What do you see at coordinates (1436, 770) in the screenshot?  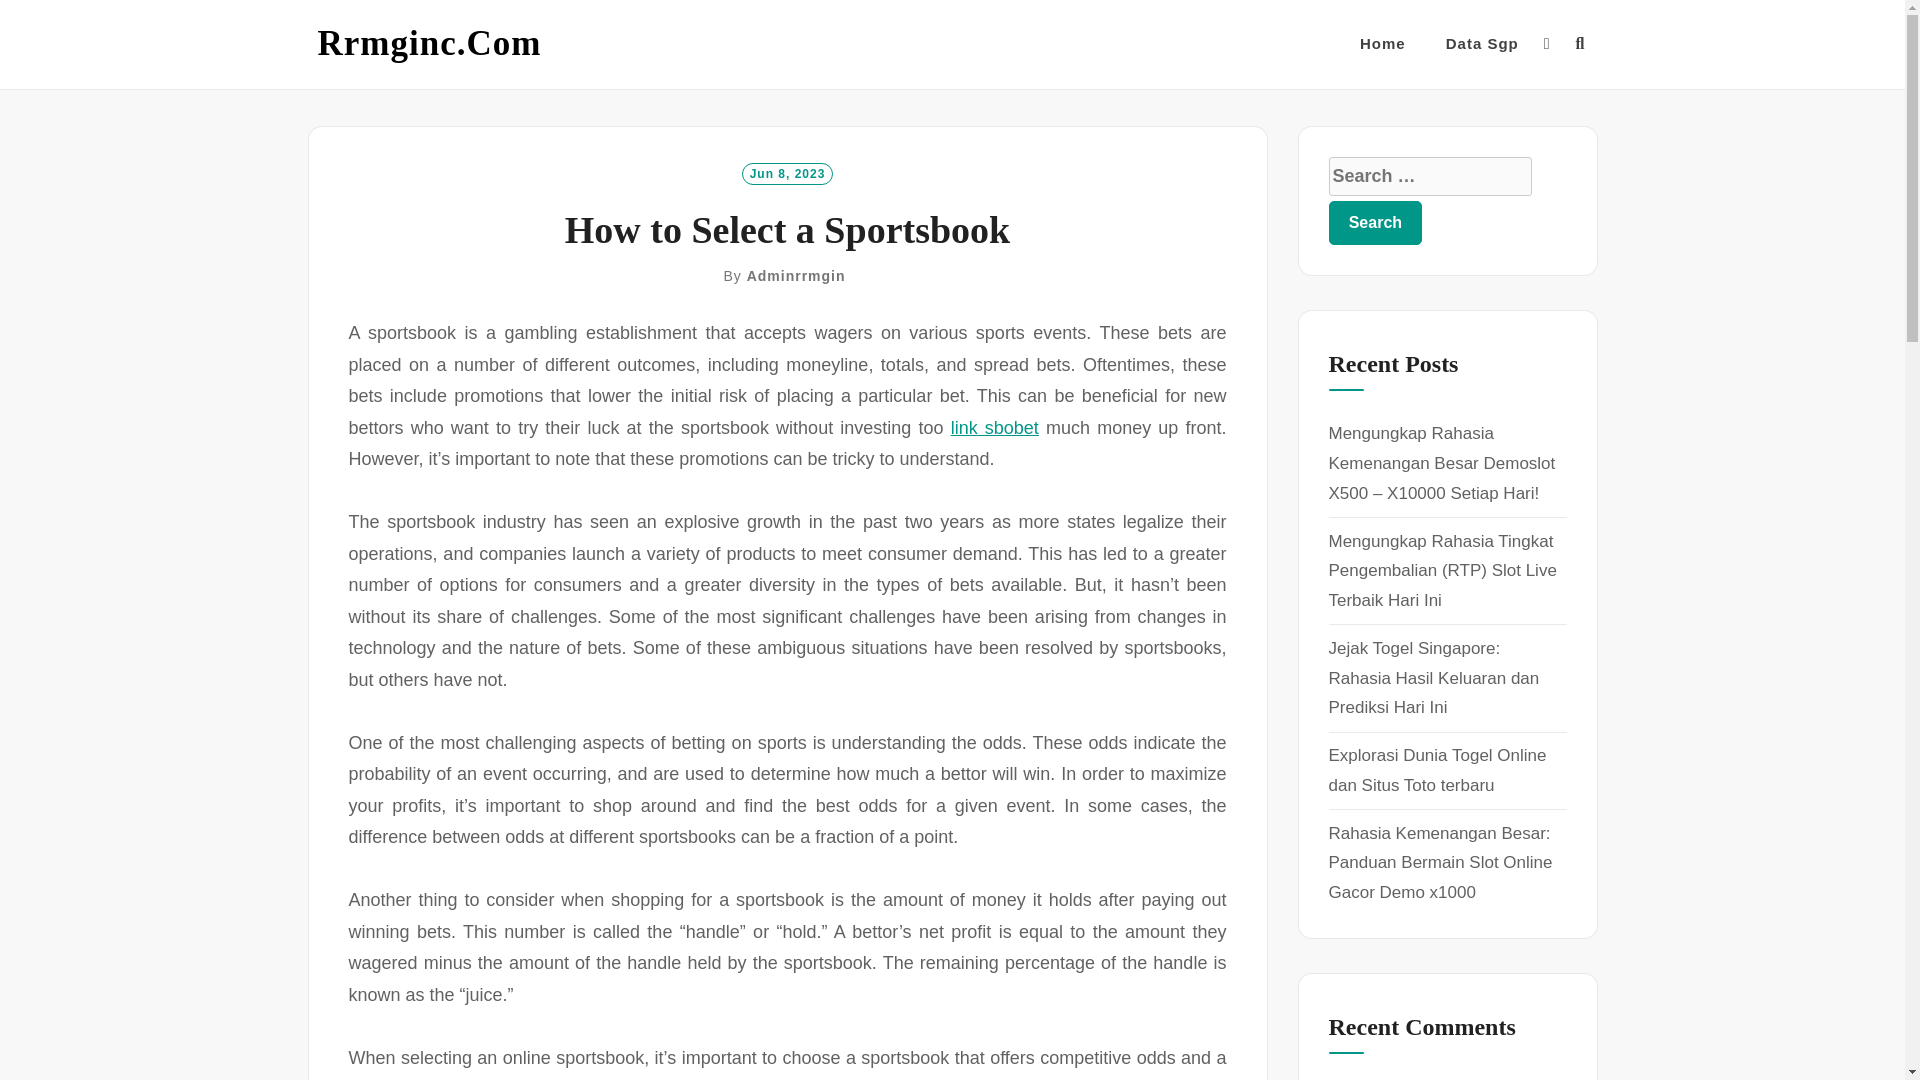 I see `Explorasi Dunia Togel Online dan Situs Toto terbaru` at bounding box center [1436, 770].